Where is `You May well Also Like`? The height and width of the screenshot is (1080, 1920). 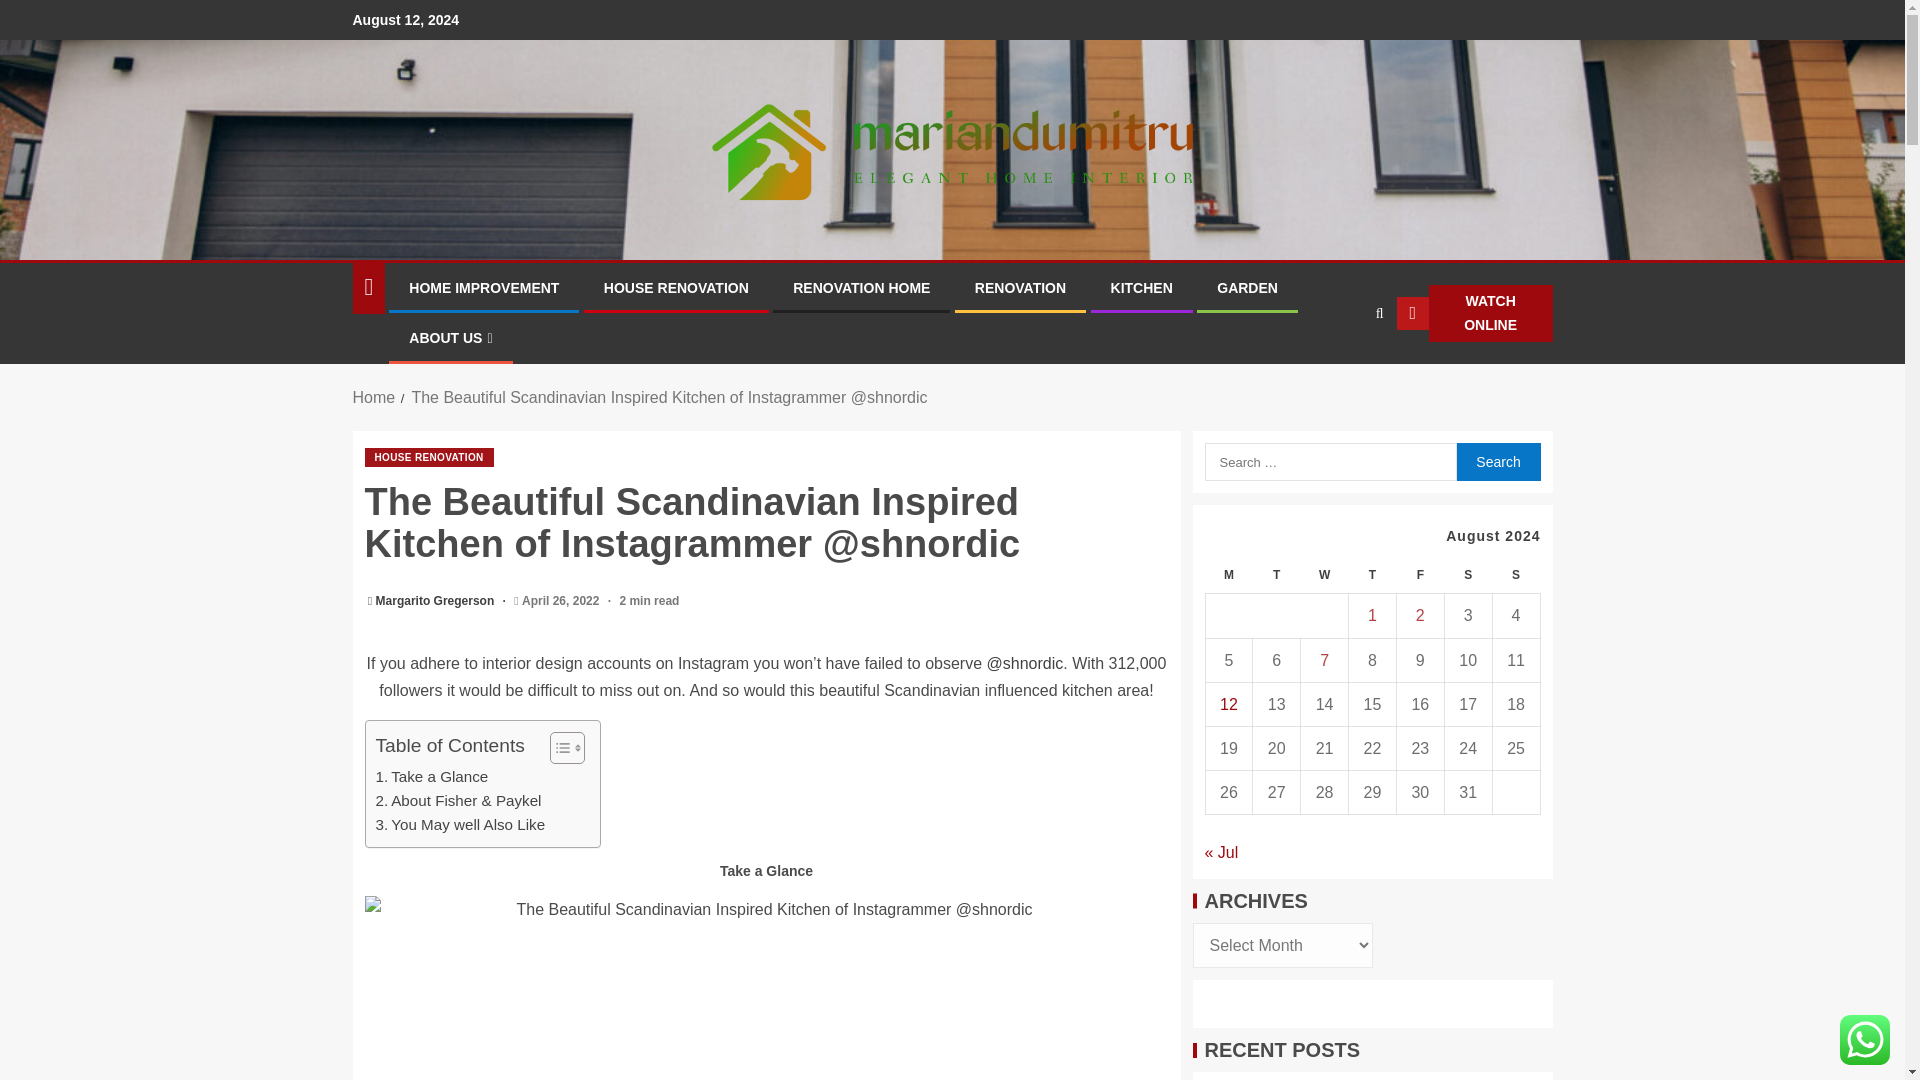
You May well Also Like is located at coordinates (460, 825).